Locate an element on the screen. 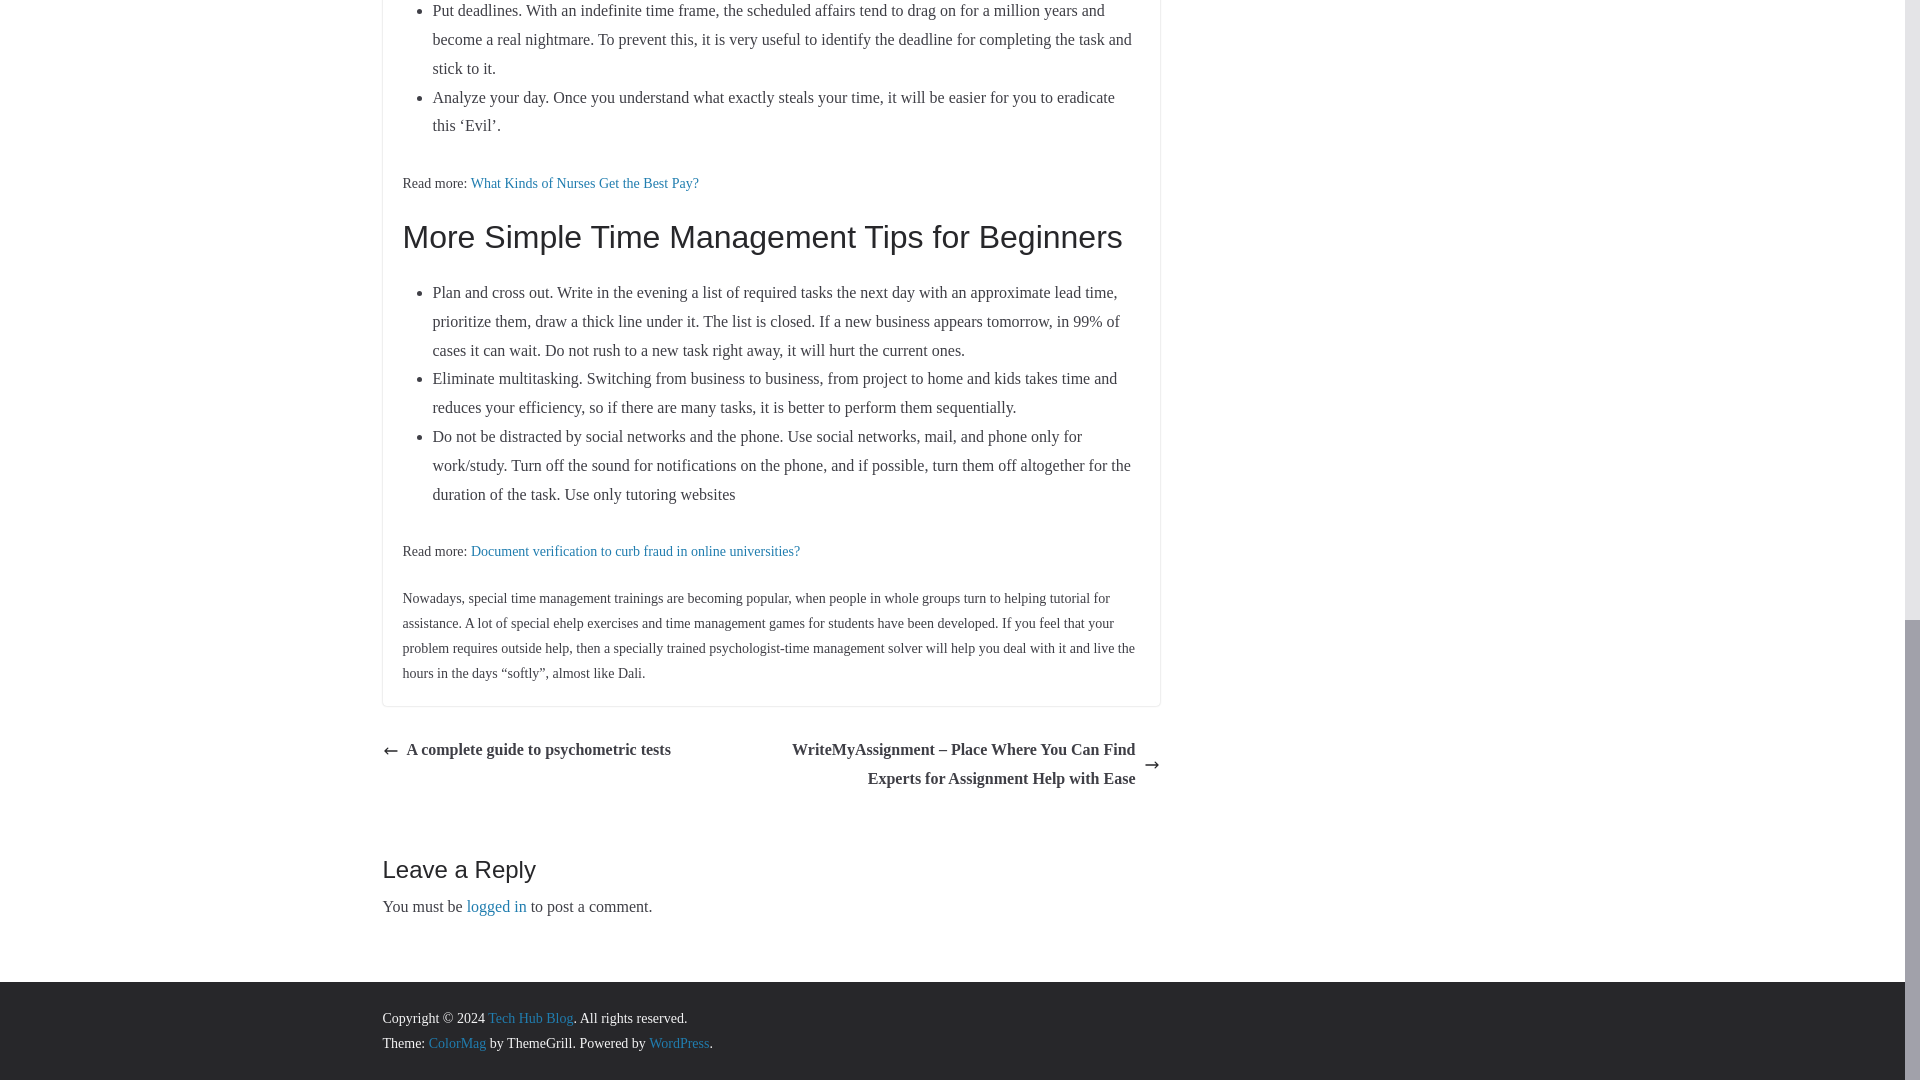  Document verification to curb fraud in online universities? is located at coordinates (635, 552).